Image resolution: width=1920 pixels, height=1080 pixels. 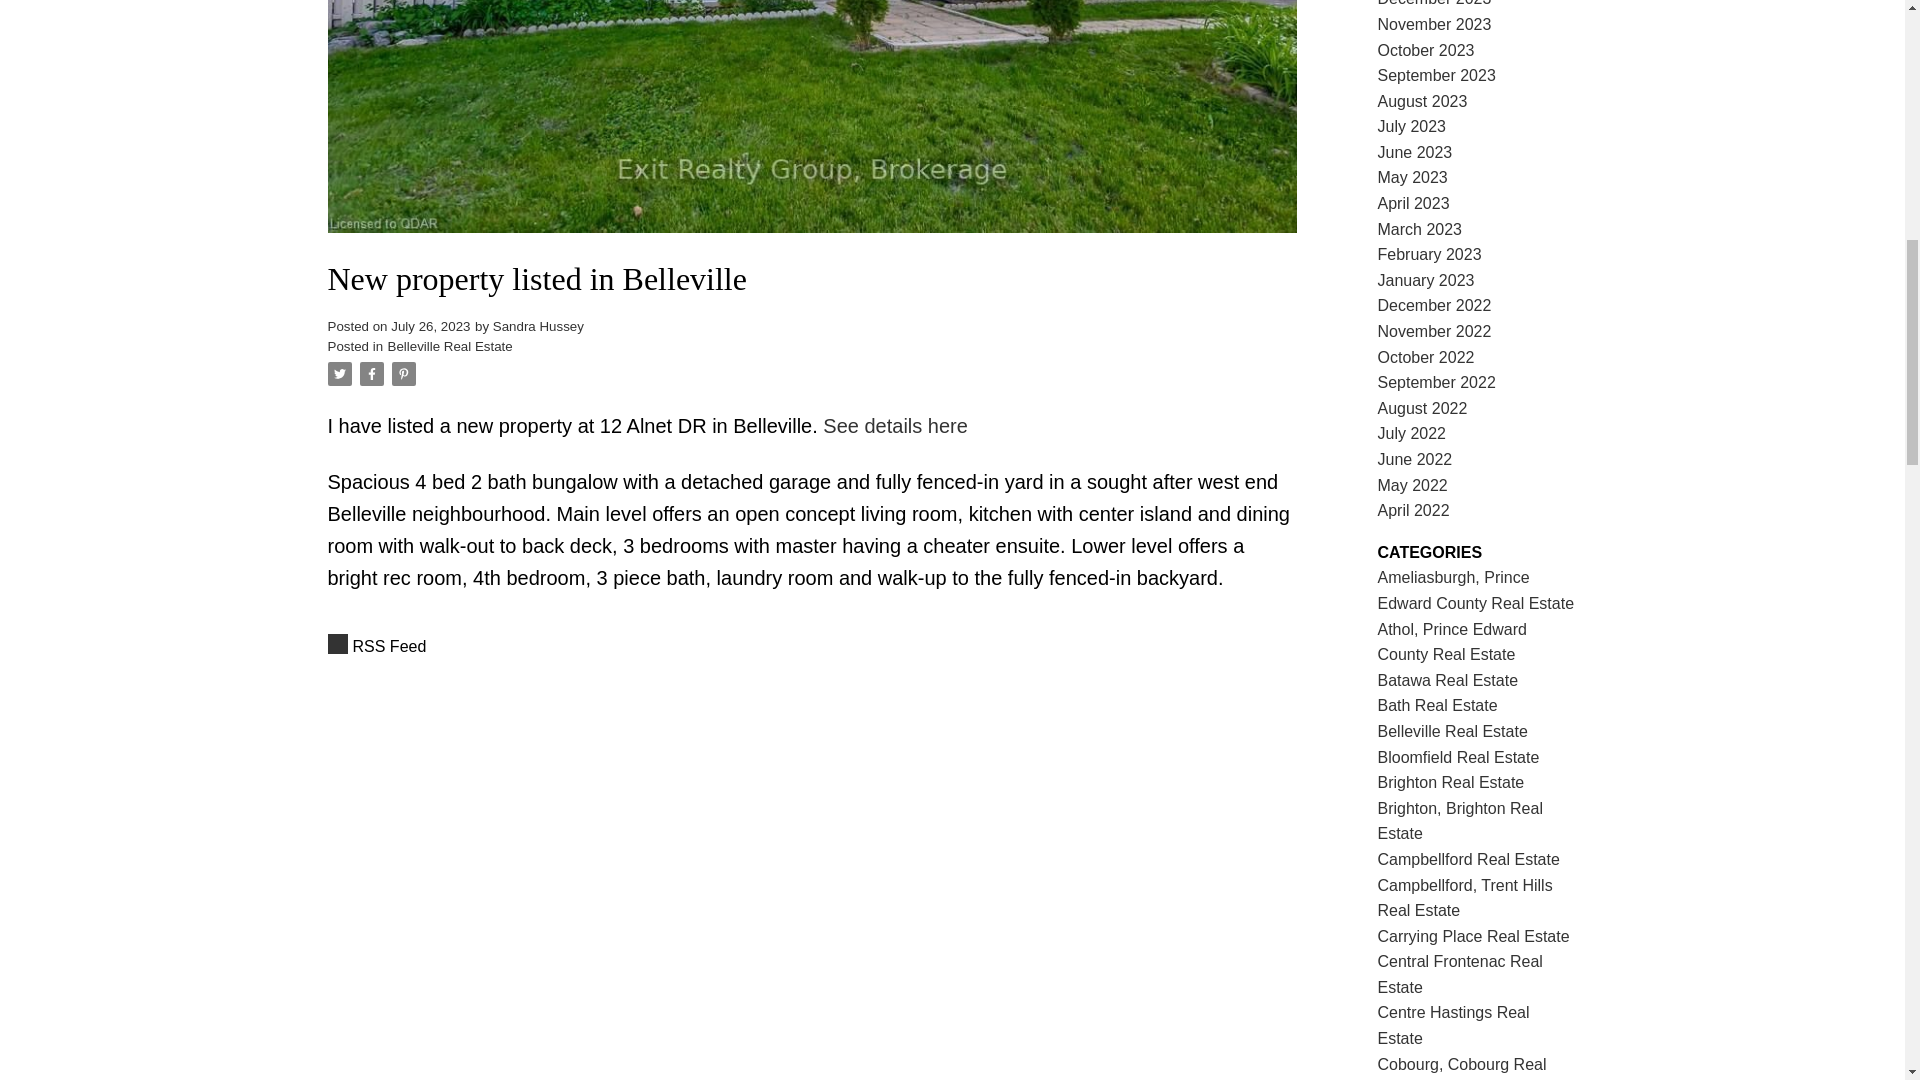 I want to click on Belleville Real Estate, so click(x=450, y=346).